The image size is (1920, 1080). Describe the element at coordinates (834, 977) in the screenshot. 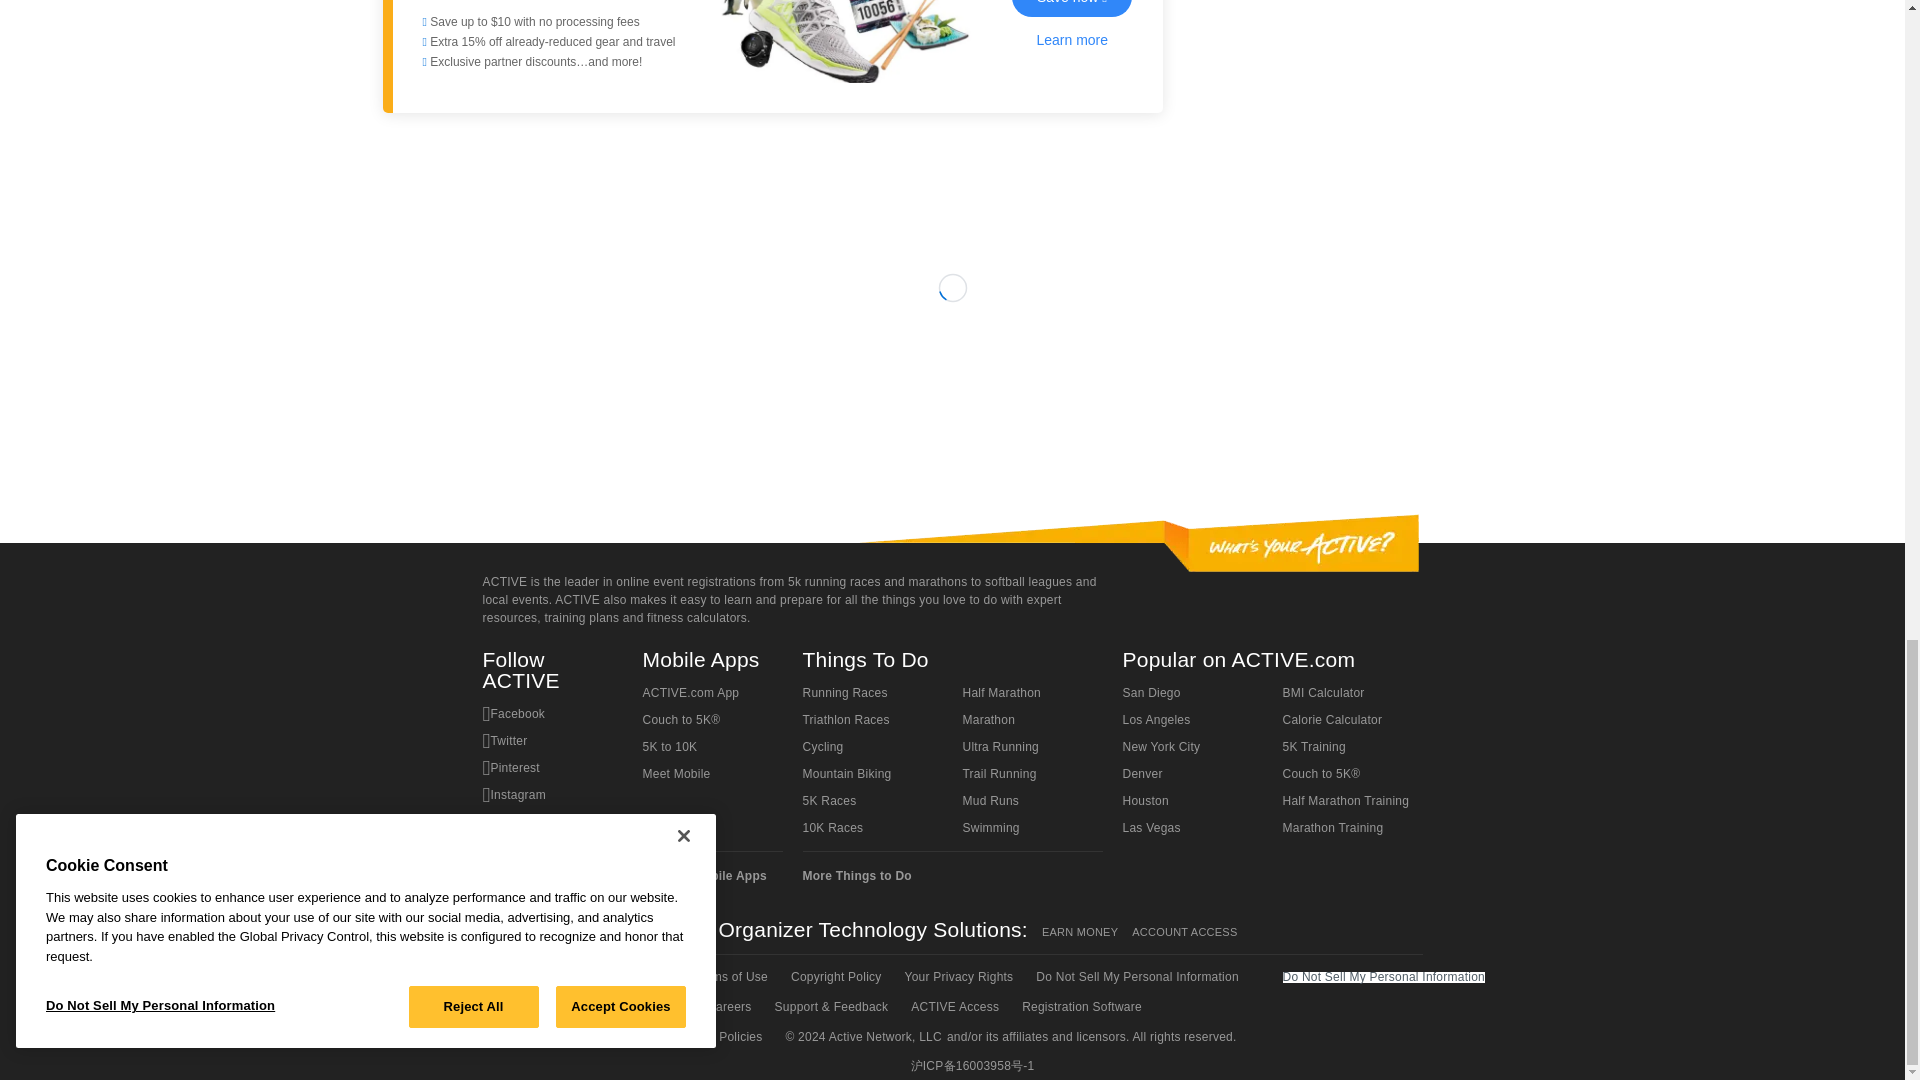

I see `Copyright Policy` at that location.